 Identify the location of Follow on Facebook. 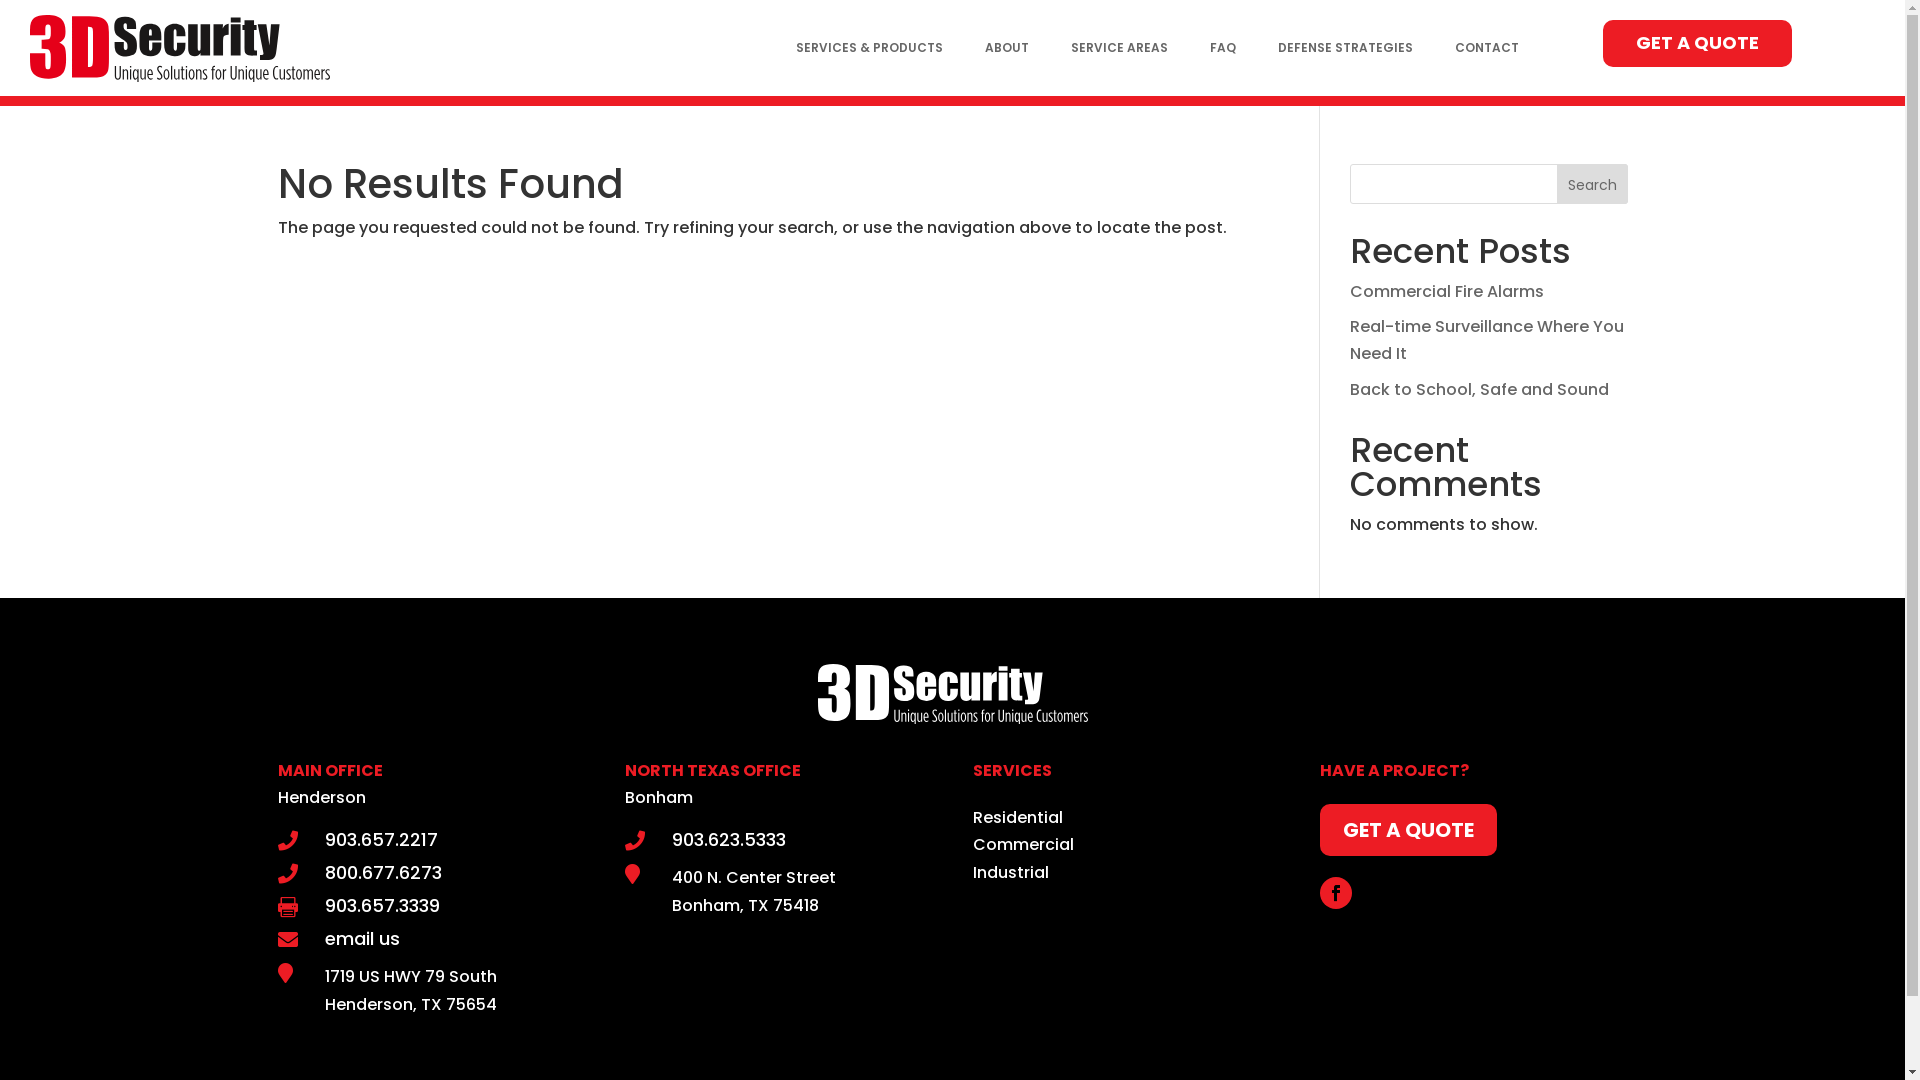
(1336, 892).